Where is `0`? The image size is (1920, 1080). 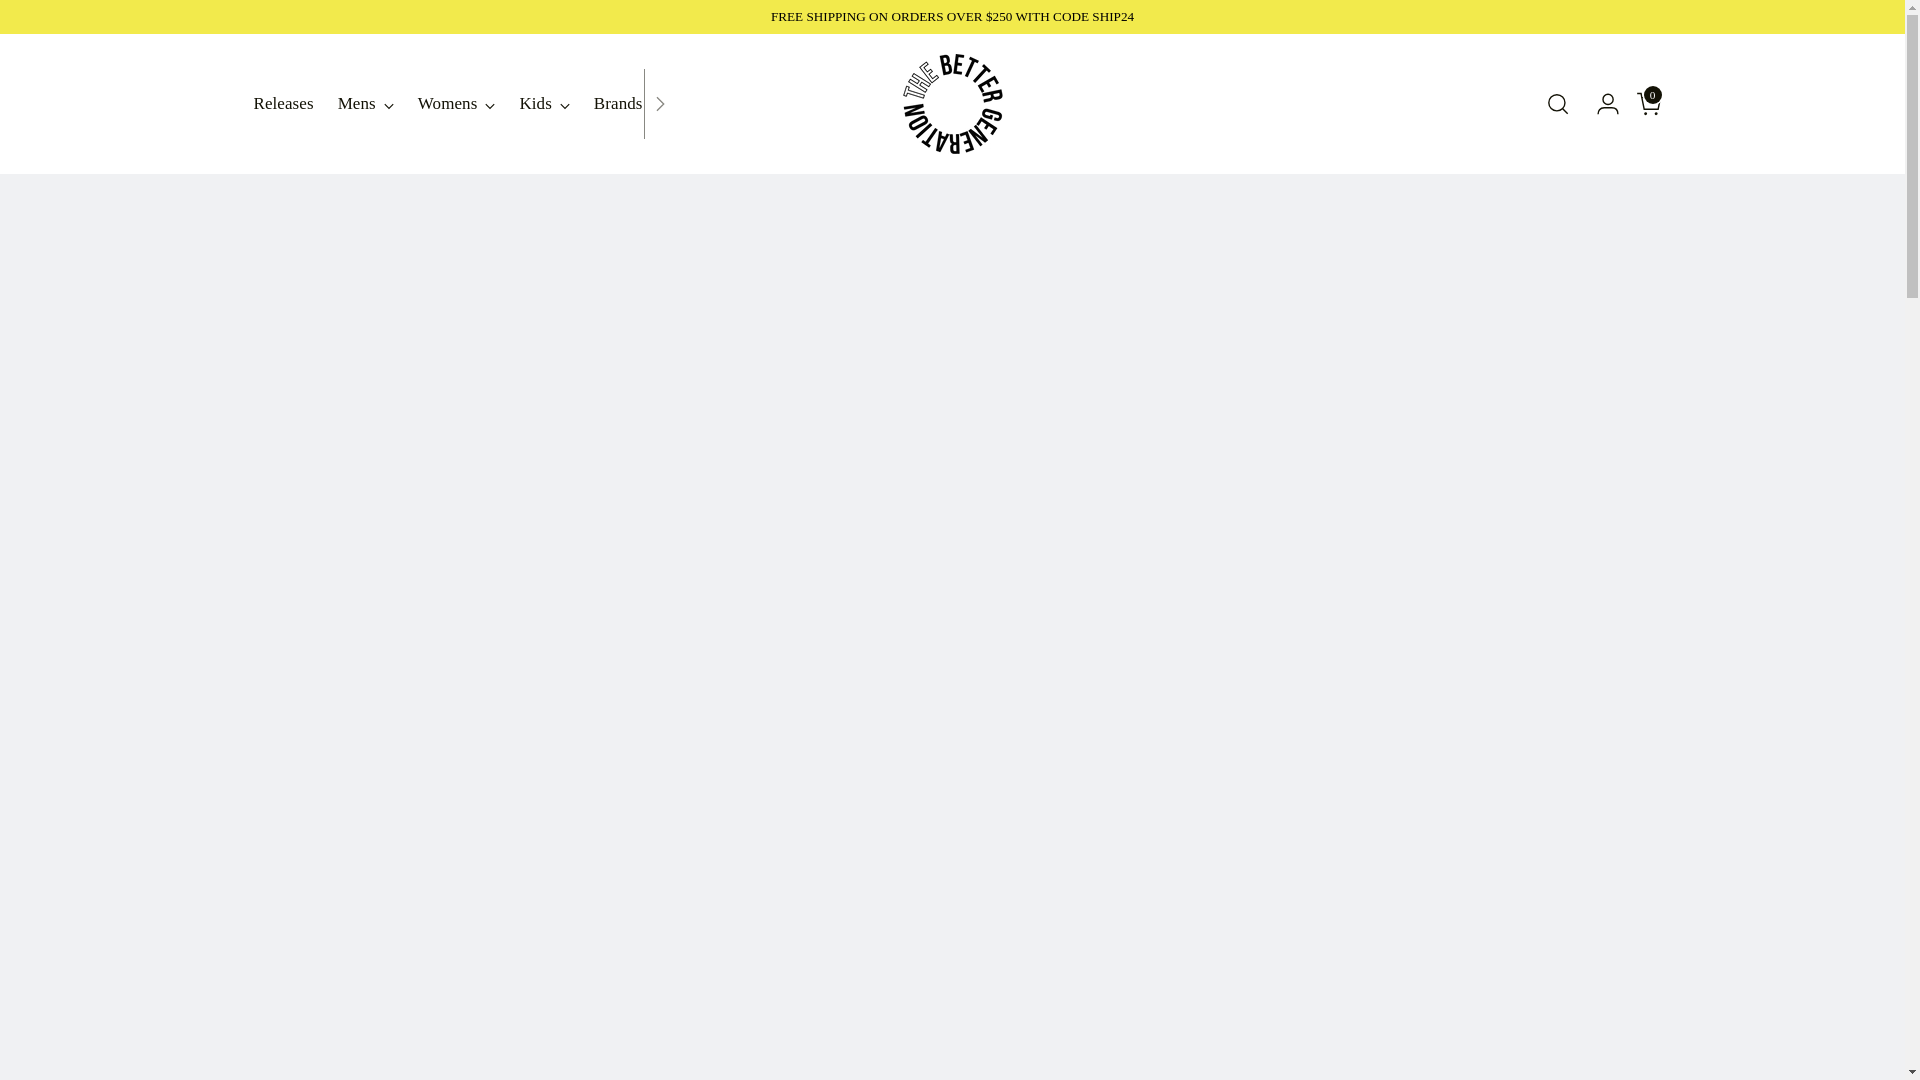
0 is located at coordinates (1642, 104).